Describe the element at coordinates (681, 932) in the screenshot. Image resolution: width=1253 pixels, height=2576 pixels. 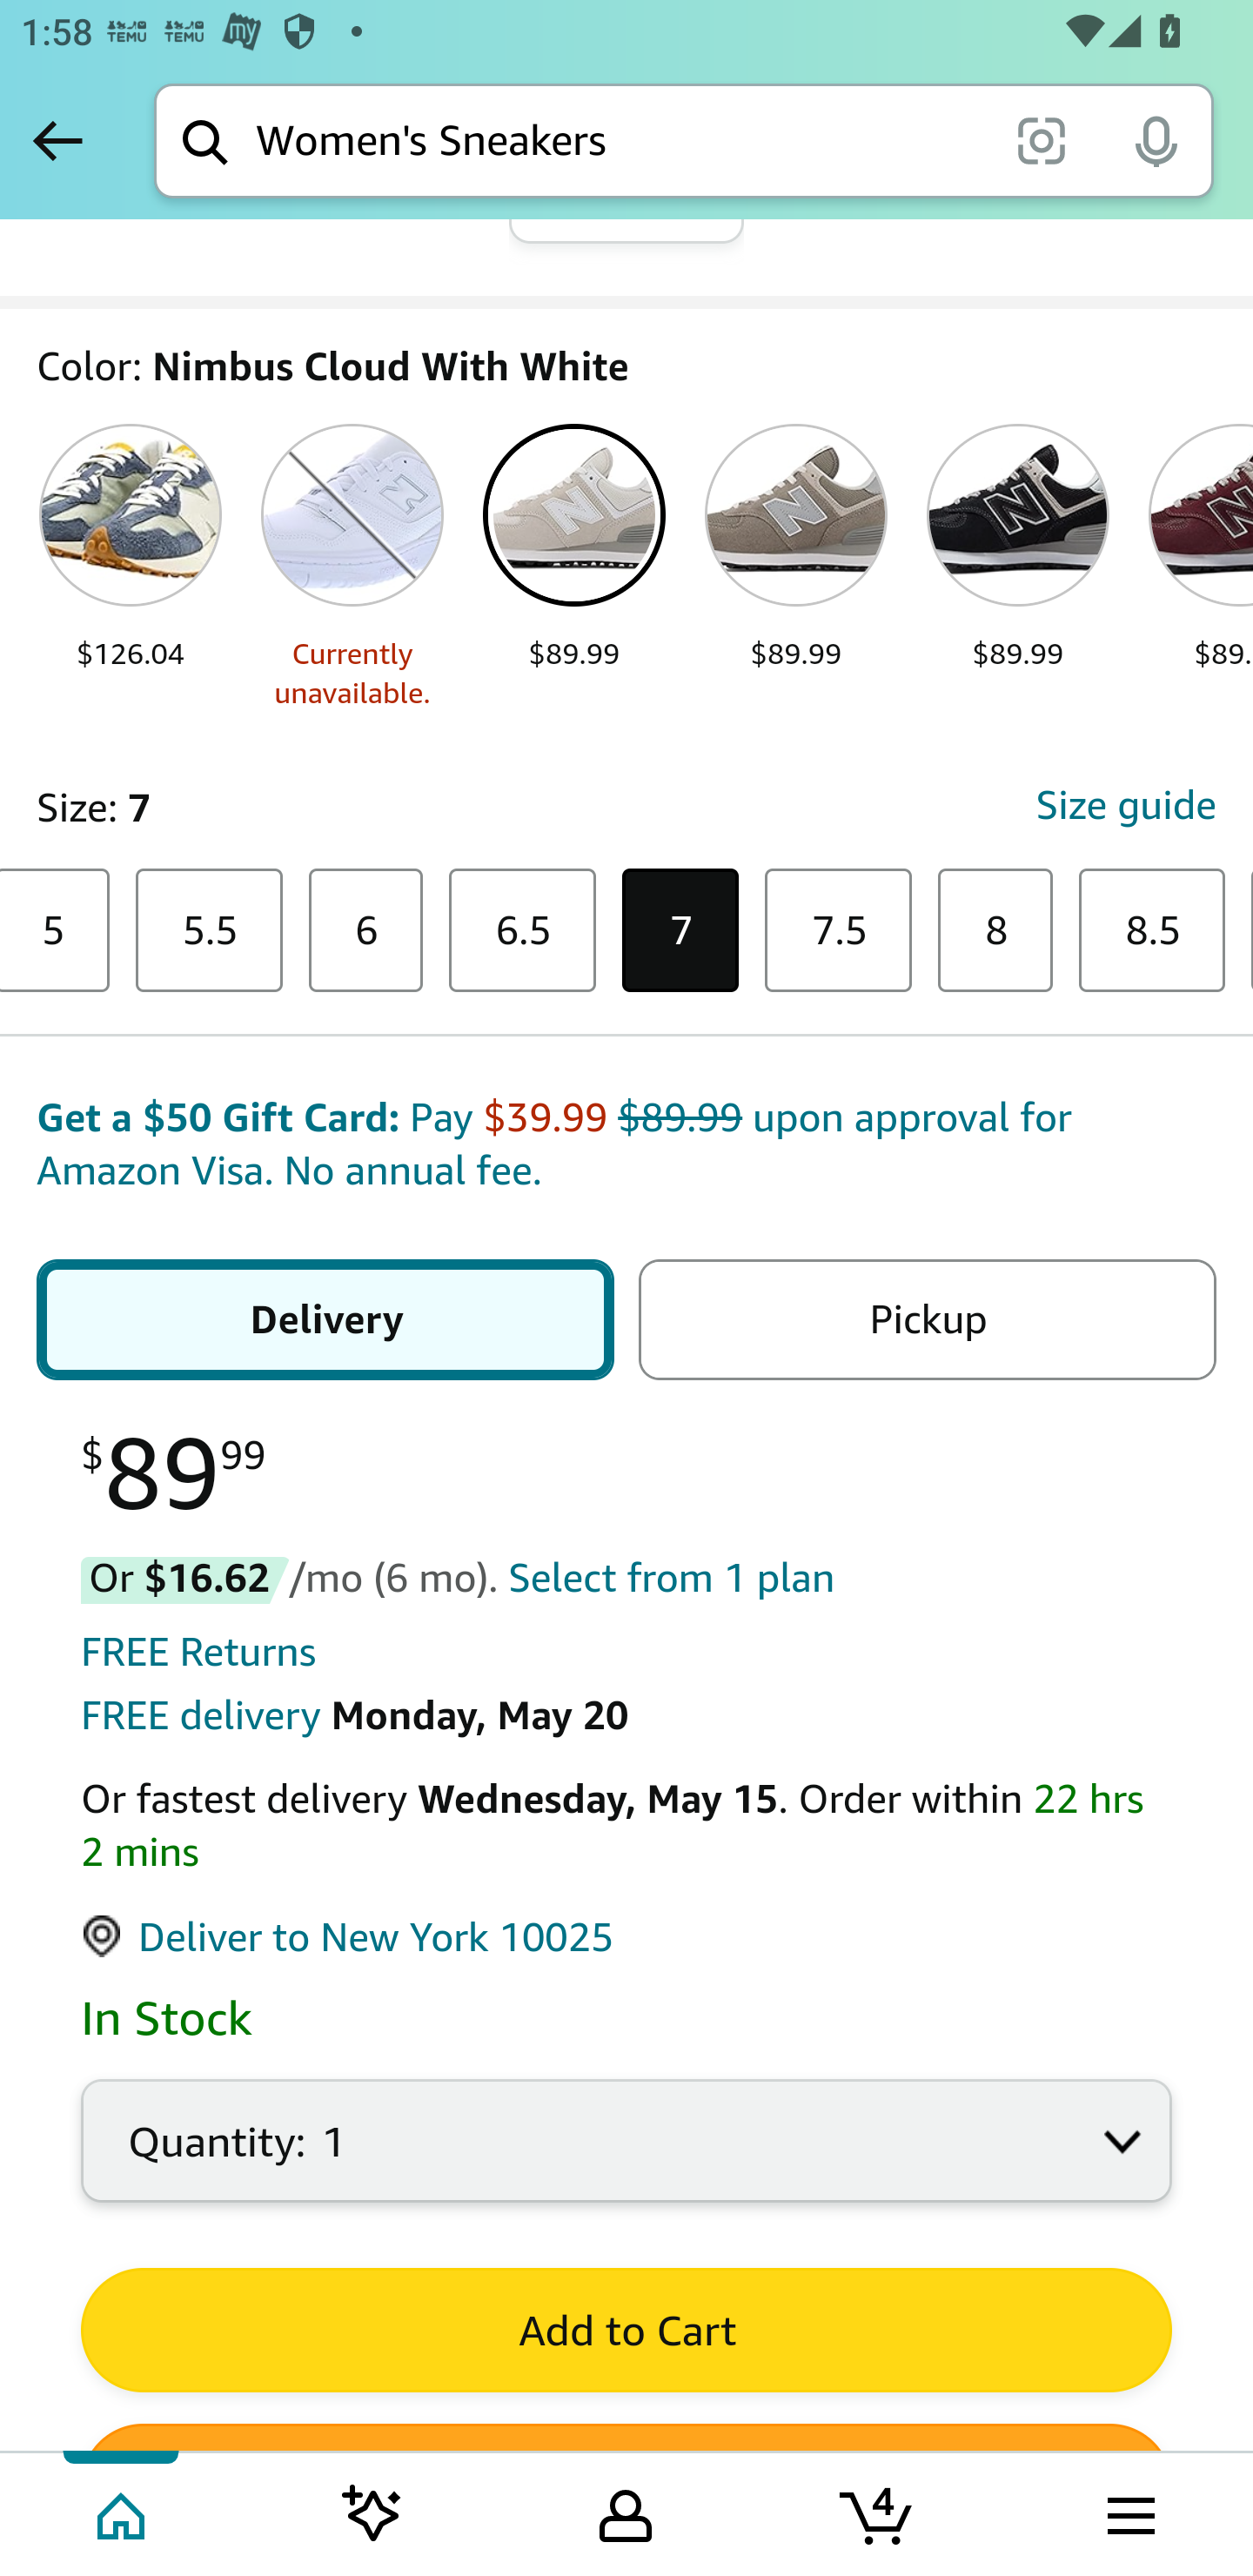
I see `7` at that location.